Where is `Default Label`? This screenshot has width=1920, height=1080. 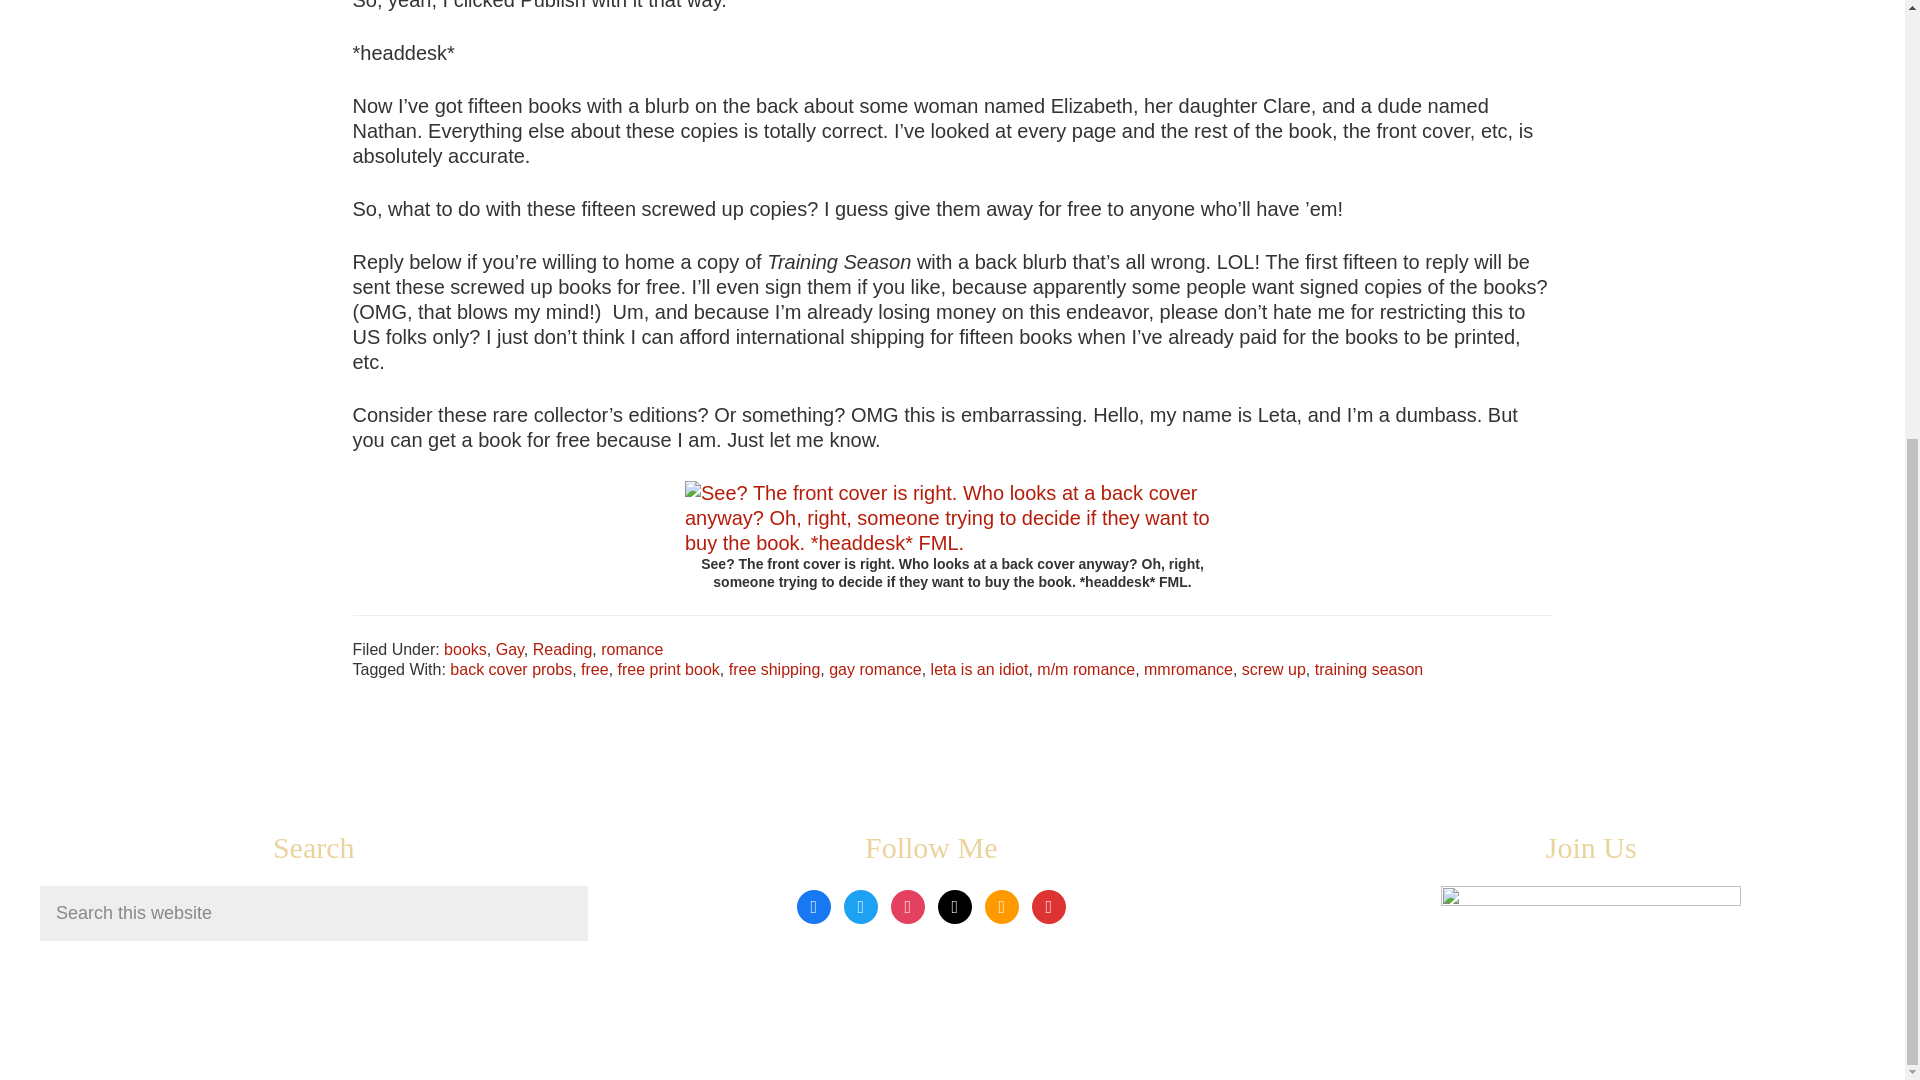 Default Label is located at coordinates (954, 906).